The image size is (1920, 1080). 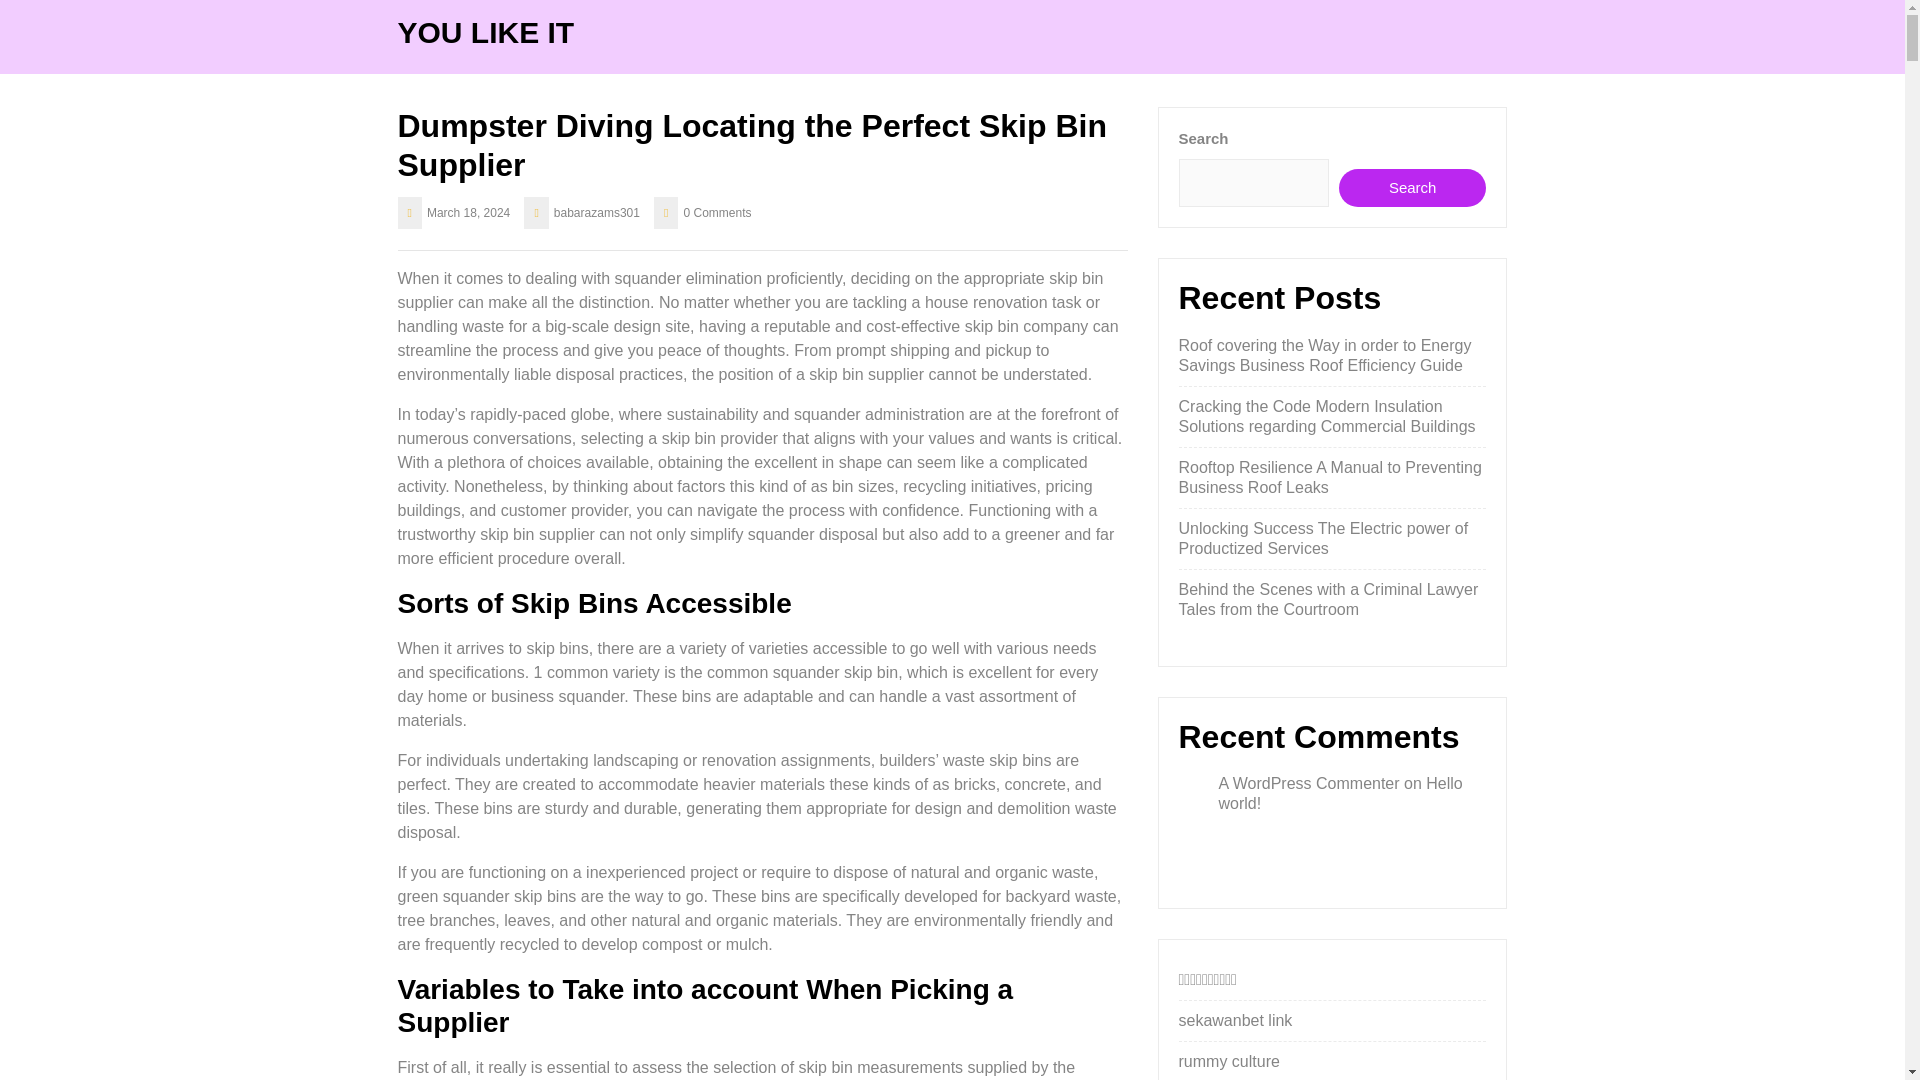 I want to click on YOU LIKE IT, so click(x=486, y=32).